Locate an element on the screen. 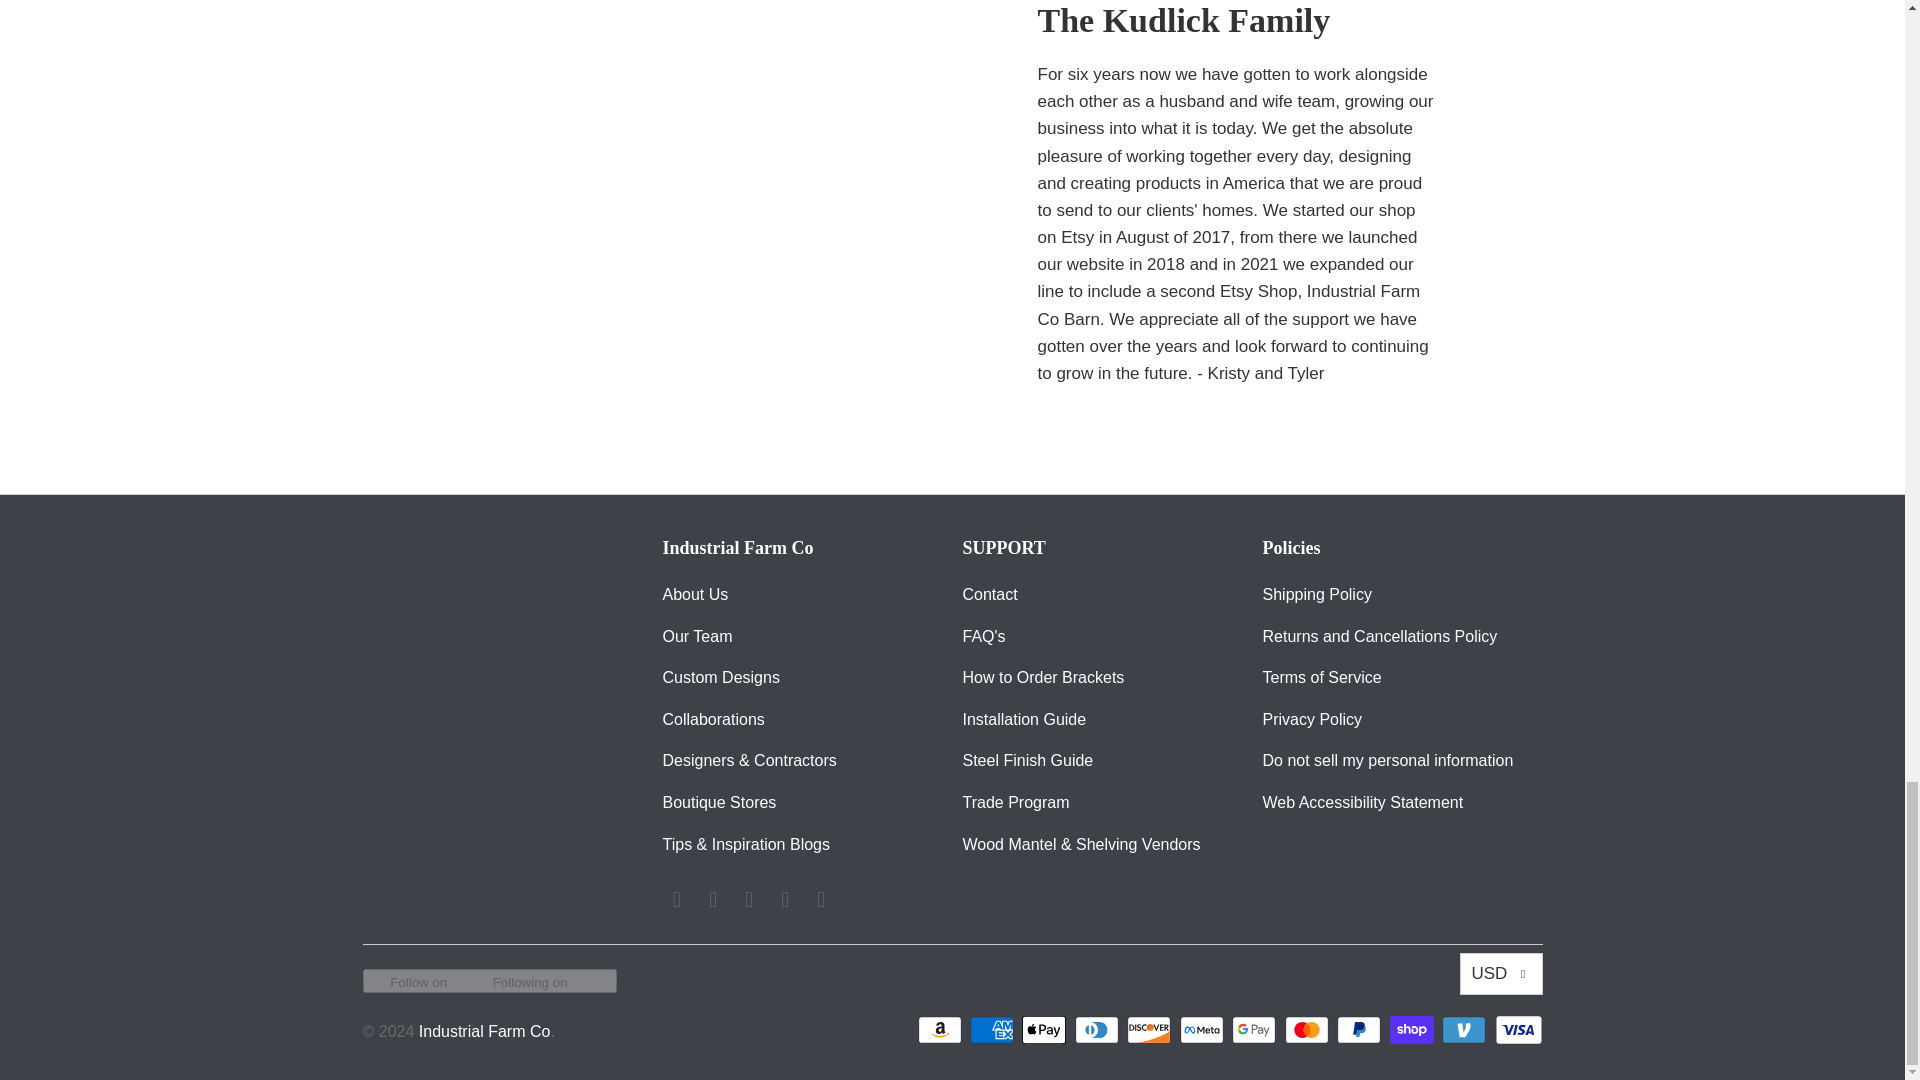 The width and height of the screenshot is (1920, 1080). Visa is located at coordinates (1517, 1030).